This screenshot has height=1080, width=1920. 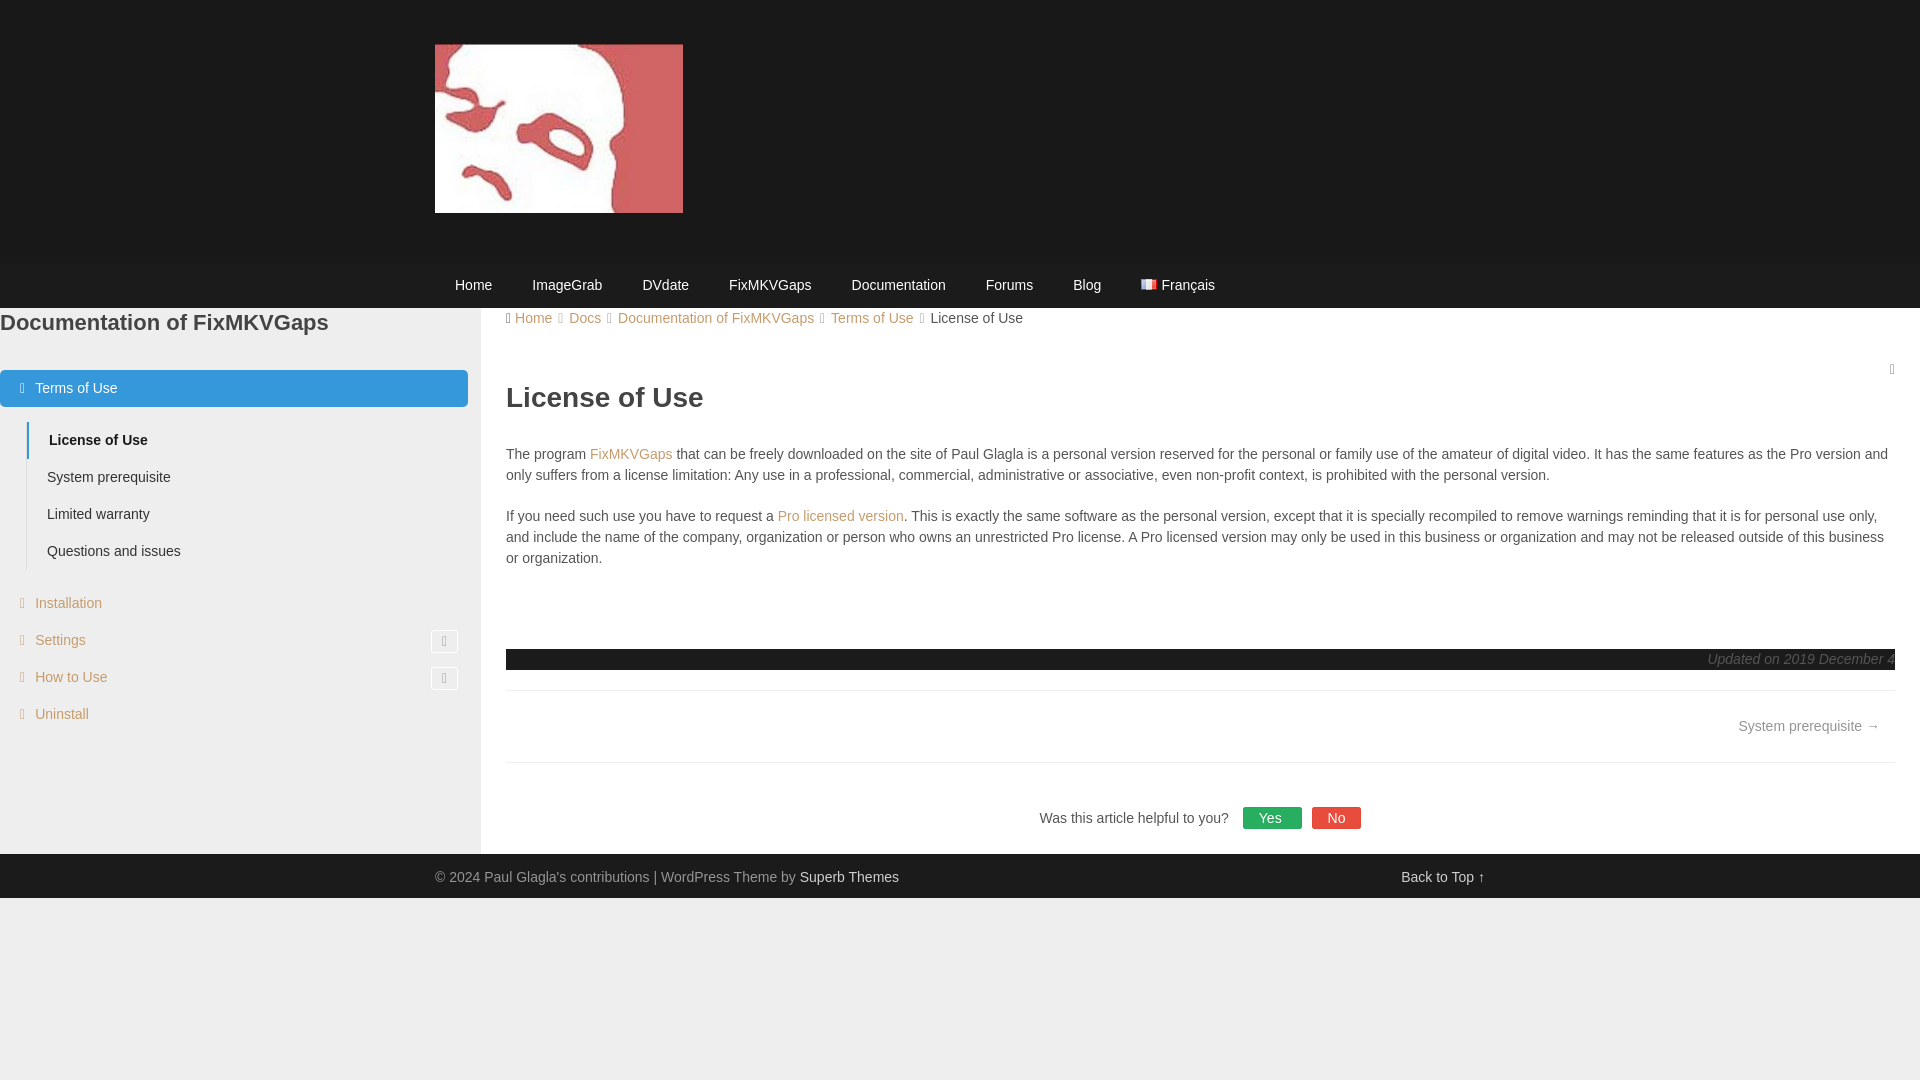 I want to click on Forums, so click(x=1008, y=285).